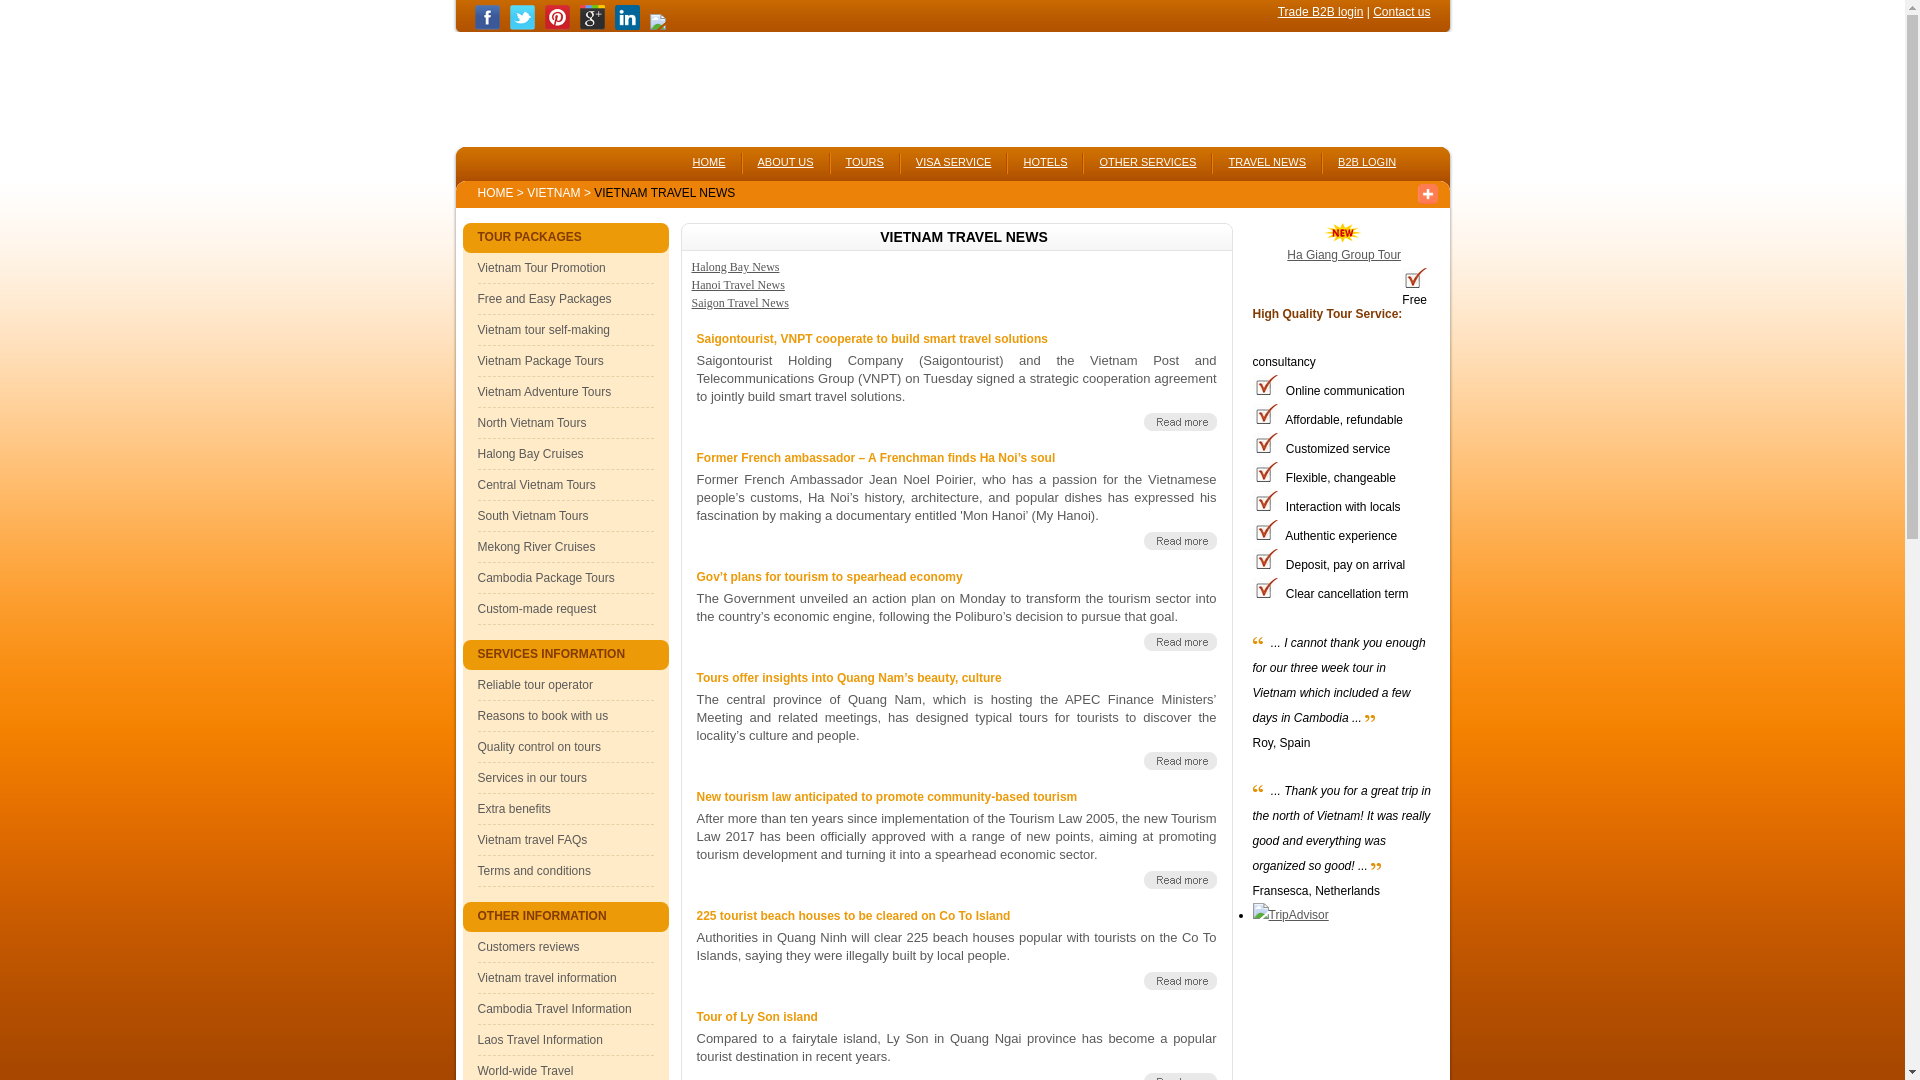 Image resolution: width=1920 pixels, height=1080 pixels. What do you see at coordinates (546, 578) in the screenshot?
I see `Cambodia Package Tours` at bounding box center [546, 578].